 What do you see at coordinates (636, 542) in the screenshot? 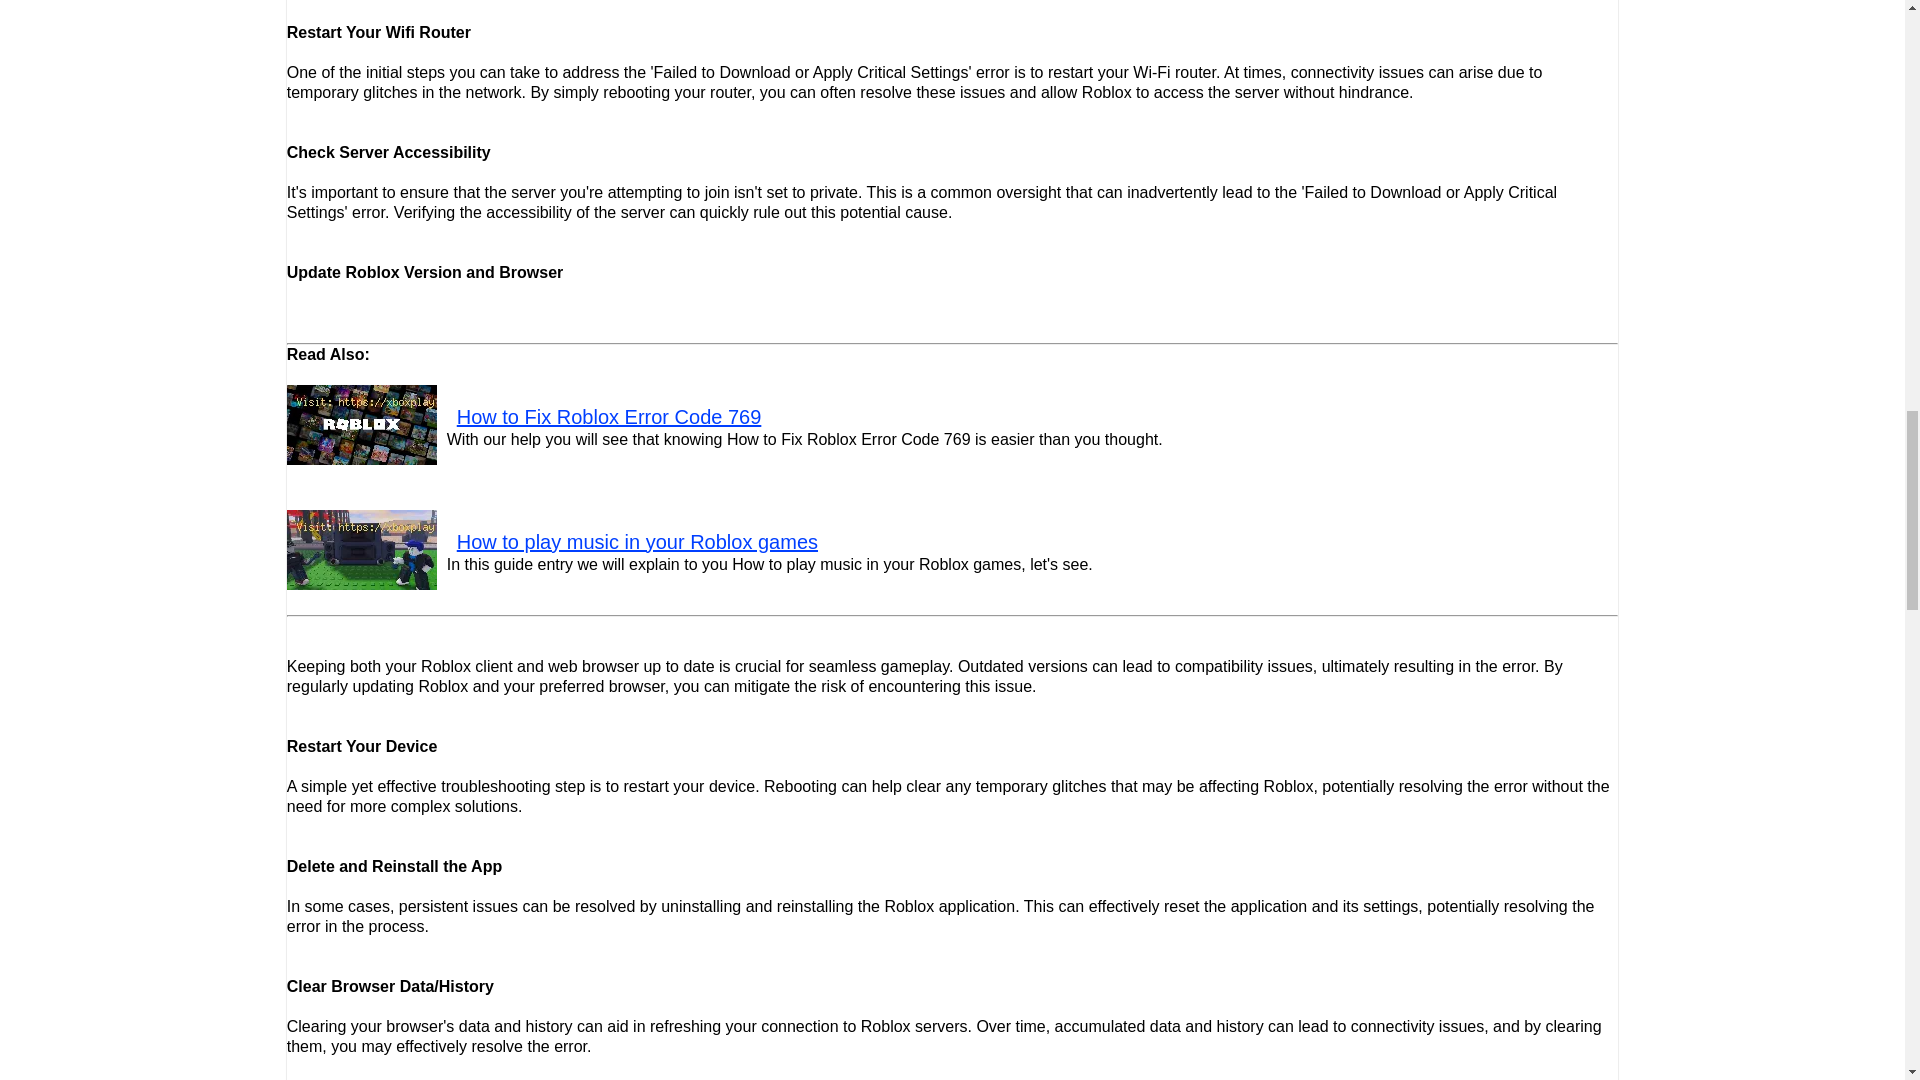
I see `How to play music in your Roblox games` at bounding box center [636, 542].